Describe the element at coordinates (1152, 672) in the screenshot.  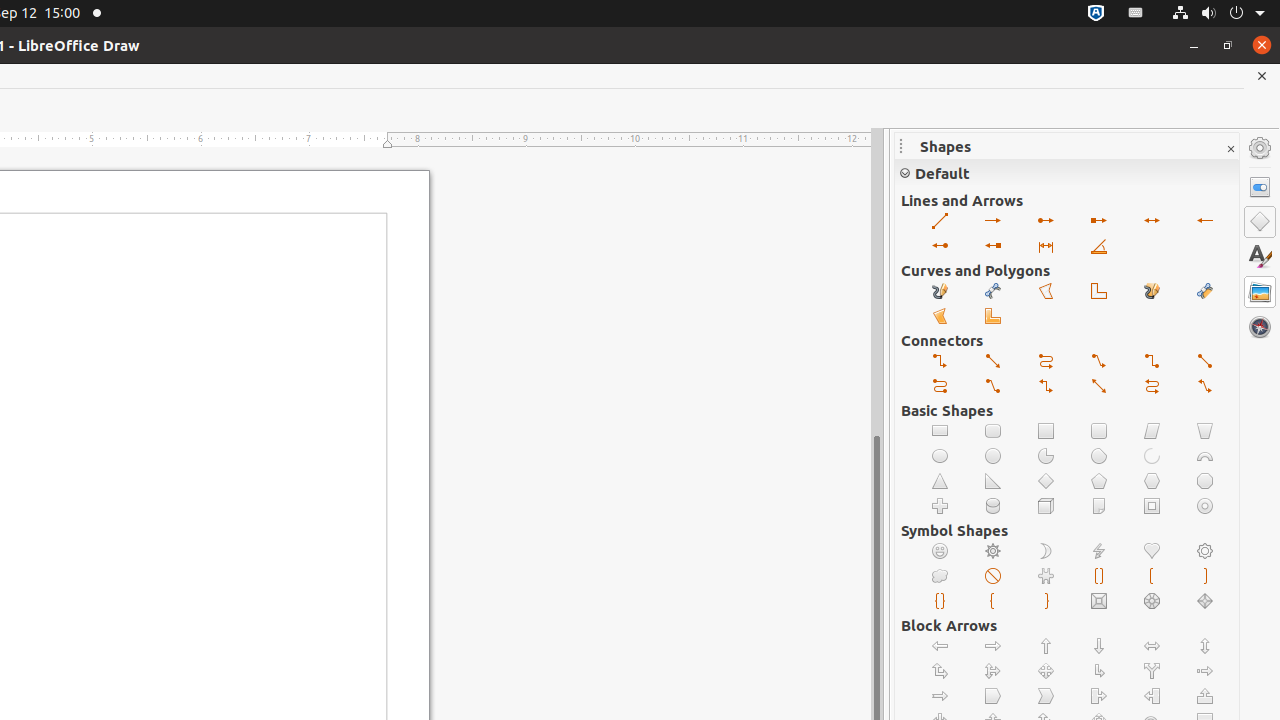
I see `Split Arrow` at that location.